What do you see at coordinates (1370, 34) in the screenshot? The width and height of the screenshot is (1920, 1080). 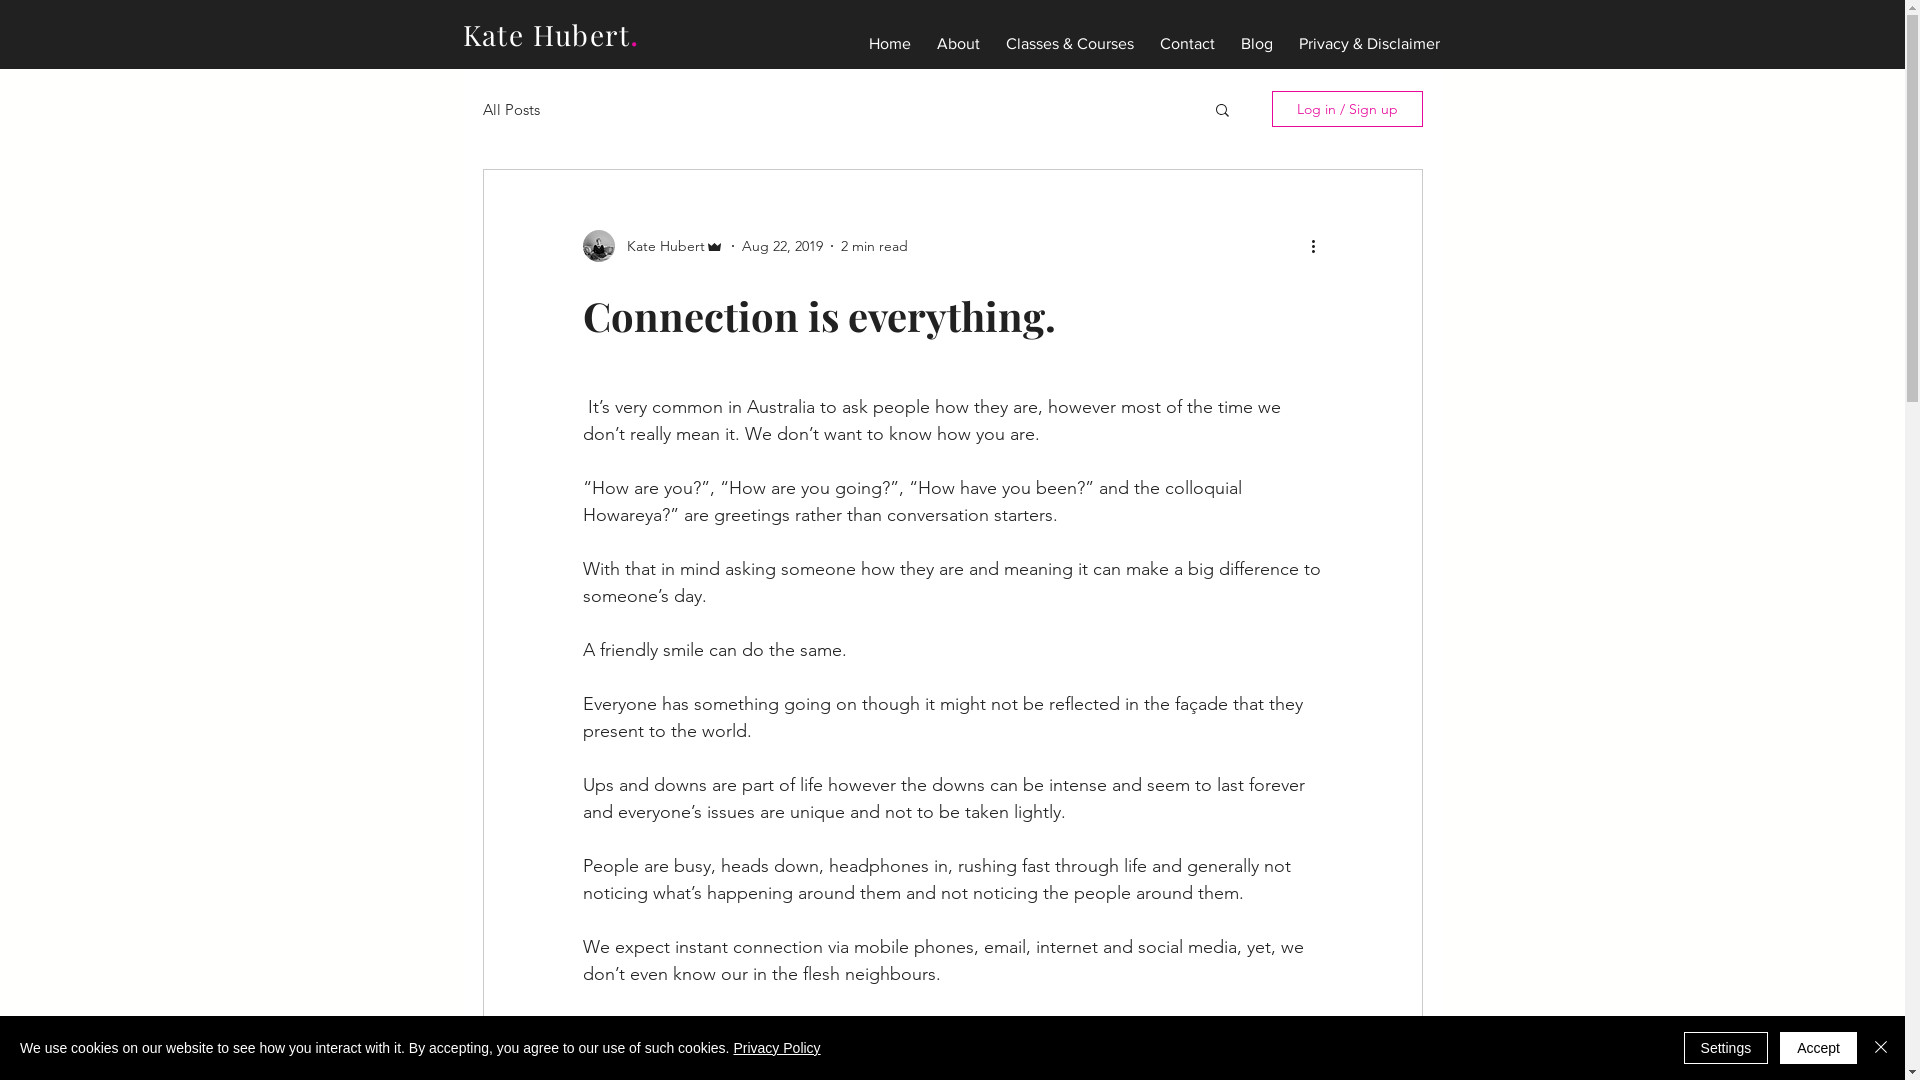 I see `Privacy & Disclaimer` at bounding box center [1370, 34].